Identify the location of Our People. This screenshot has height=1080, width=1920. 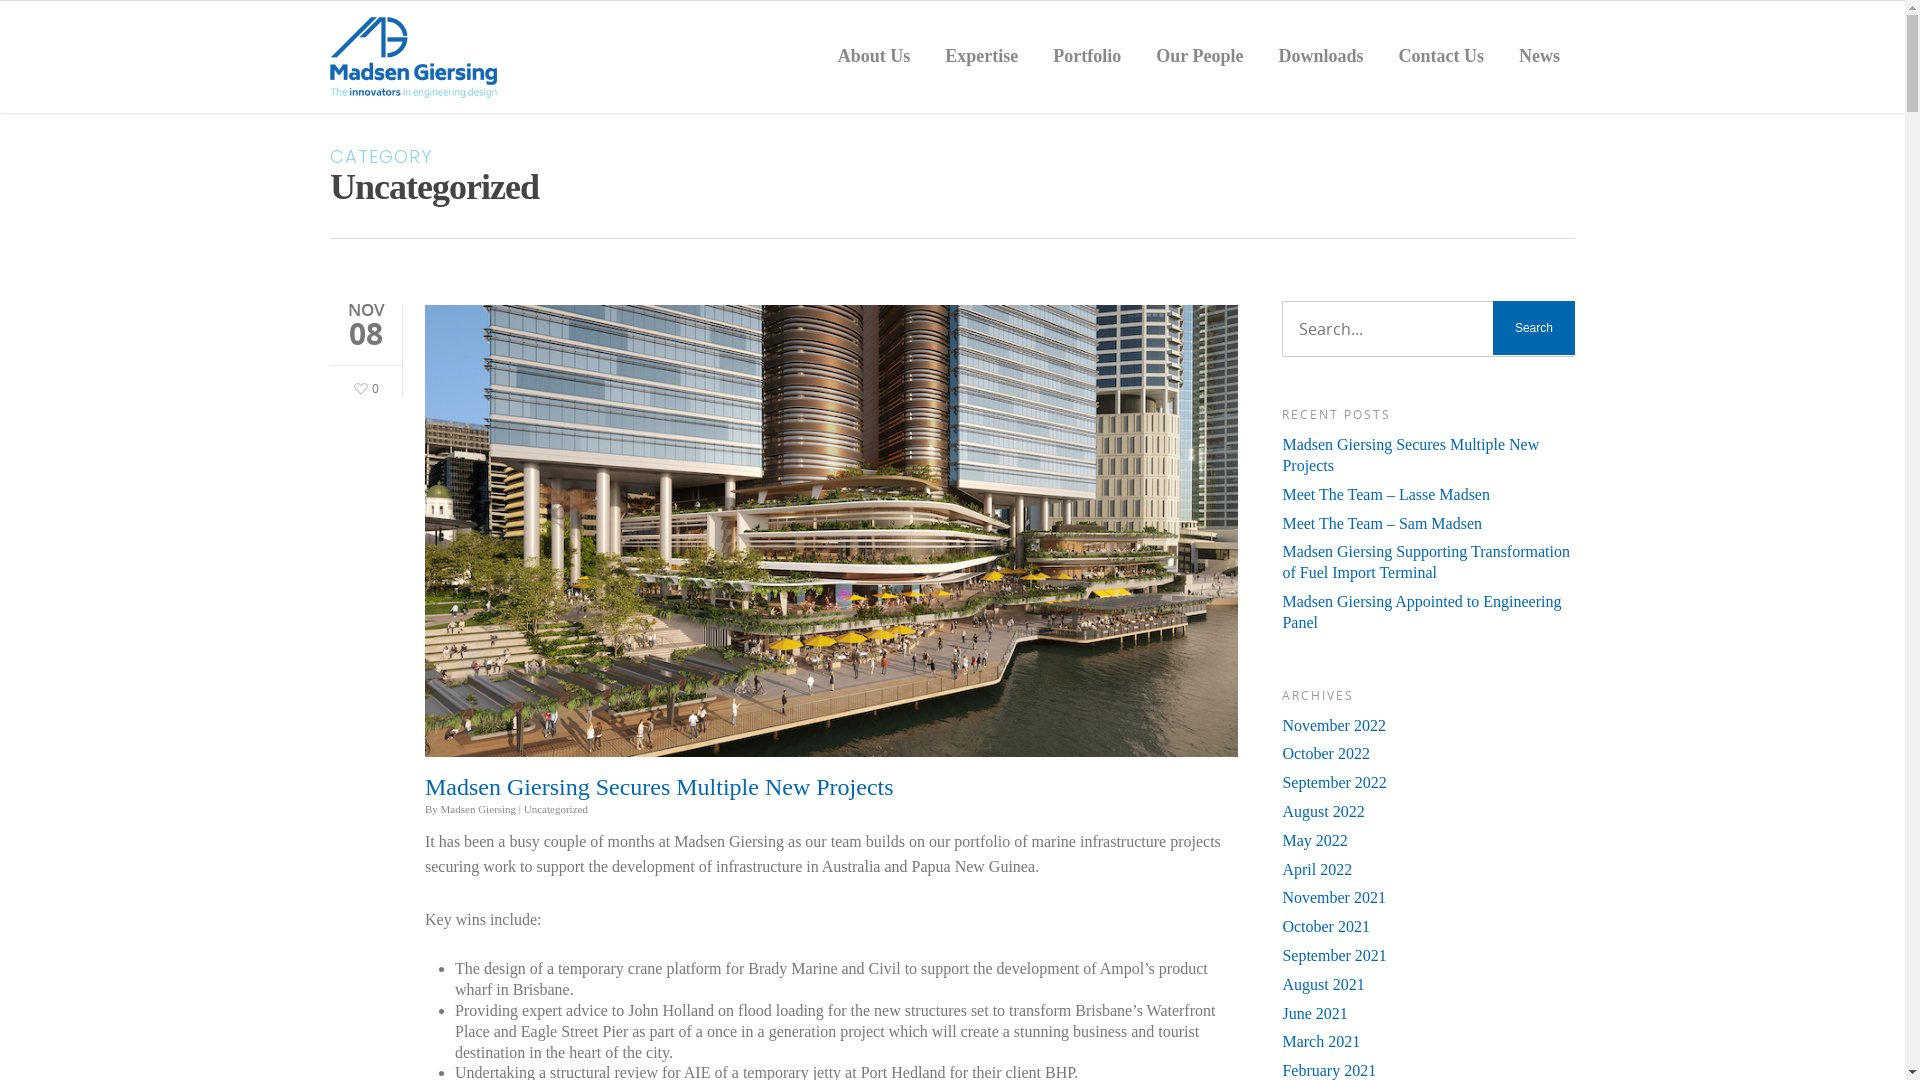
(1200, 62).